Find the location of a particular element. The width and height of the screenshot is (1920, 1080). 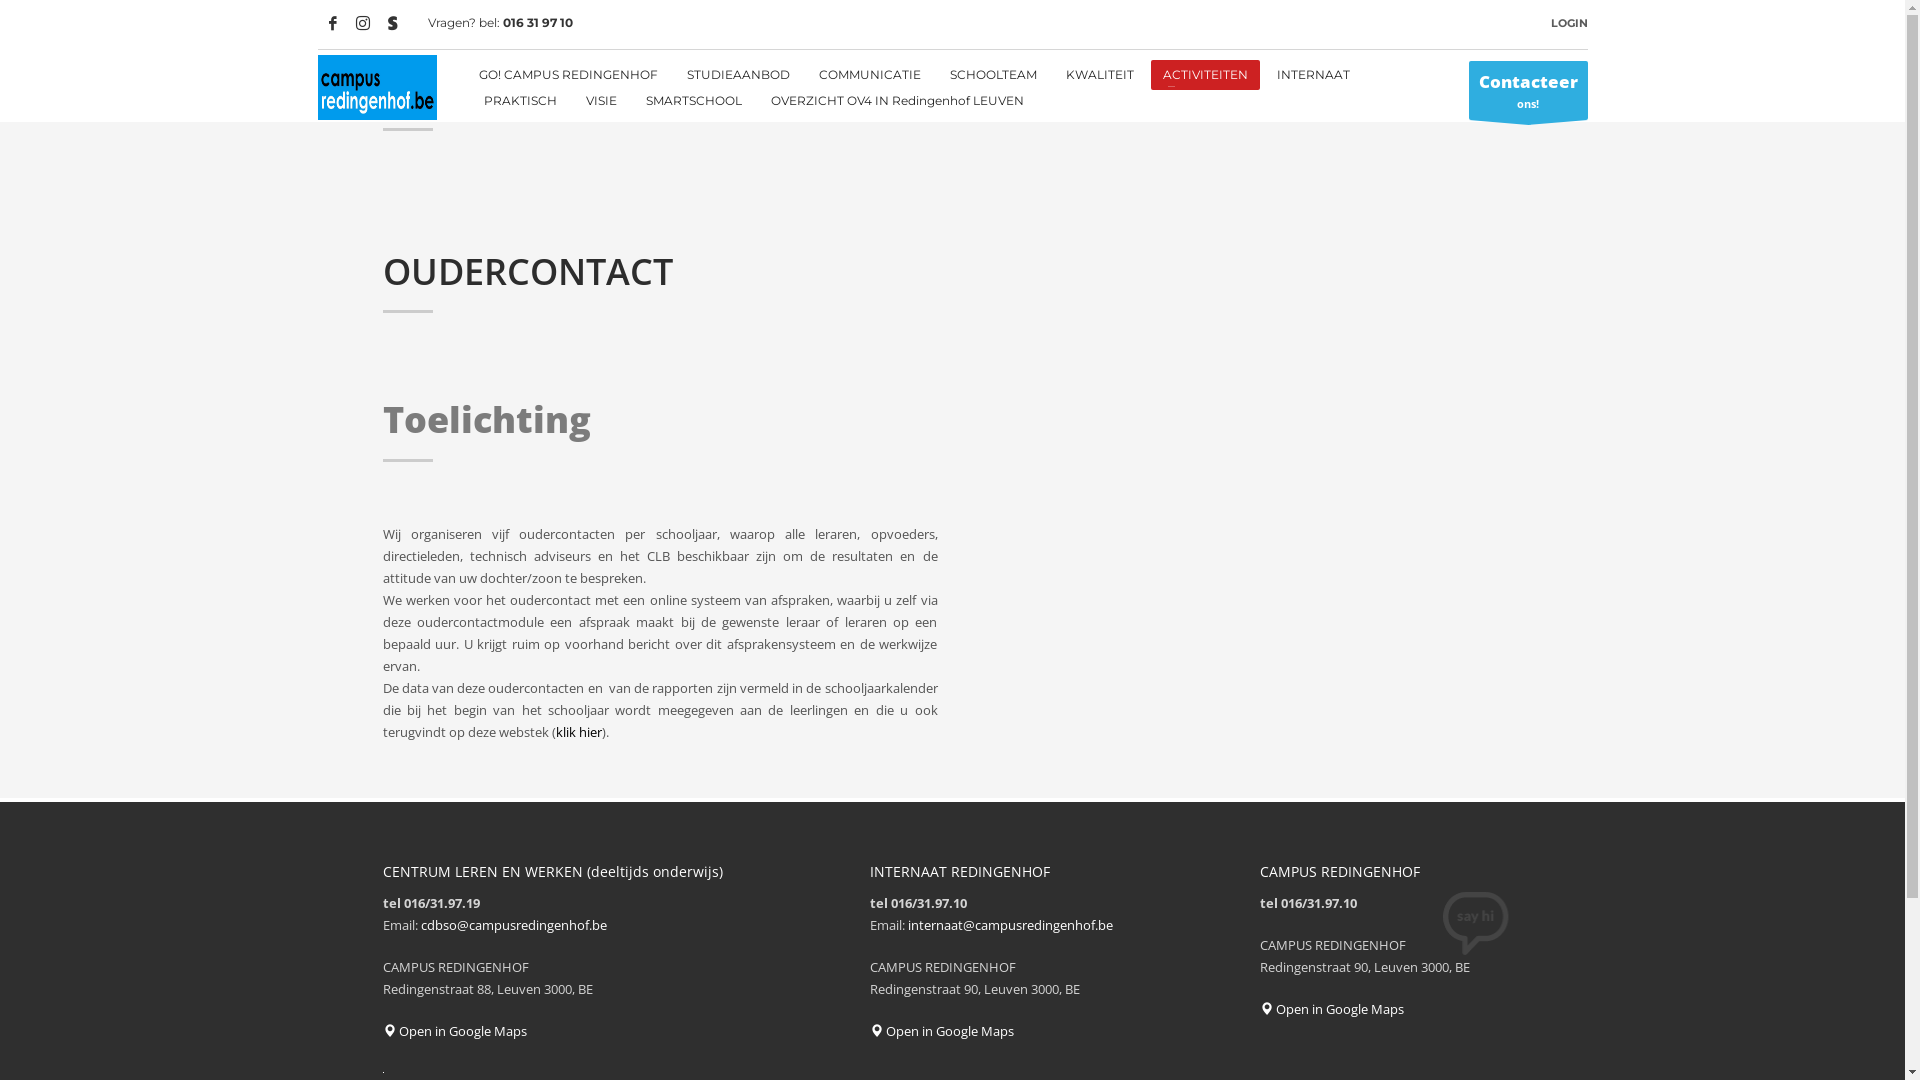

SCHOOLTEAM is located at coordinates (994, 75).